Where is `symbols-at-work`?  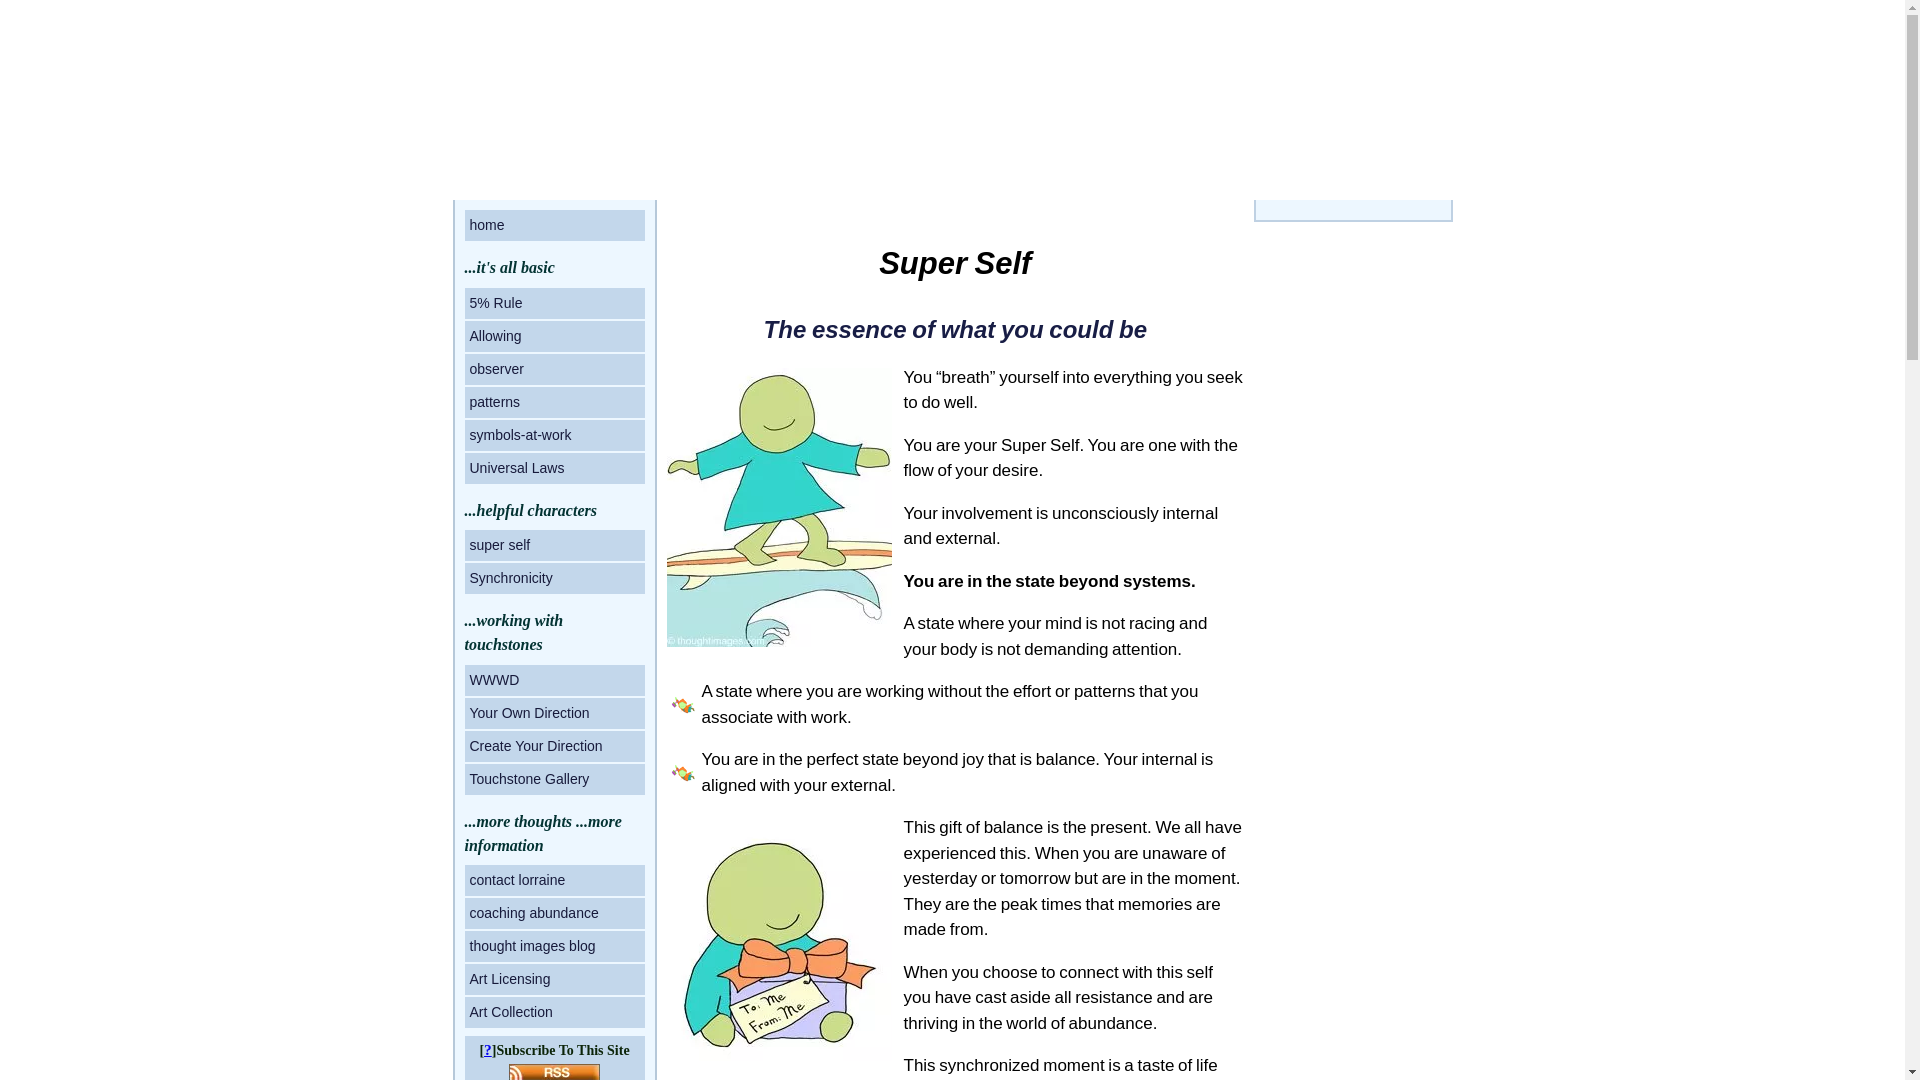 symbols-at-work is located at coordinates (554, 436).